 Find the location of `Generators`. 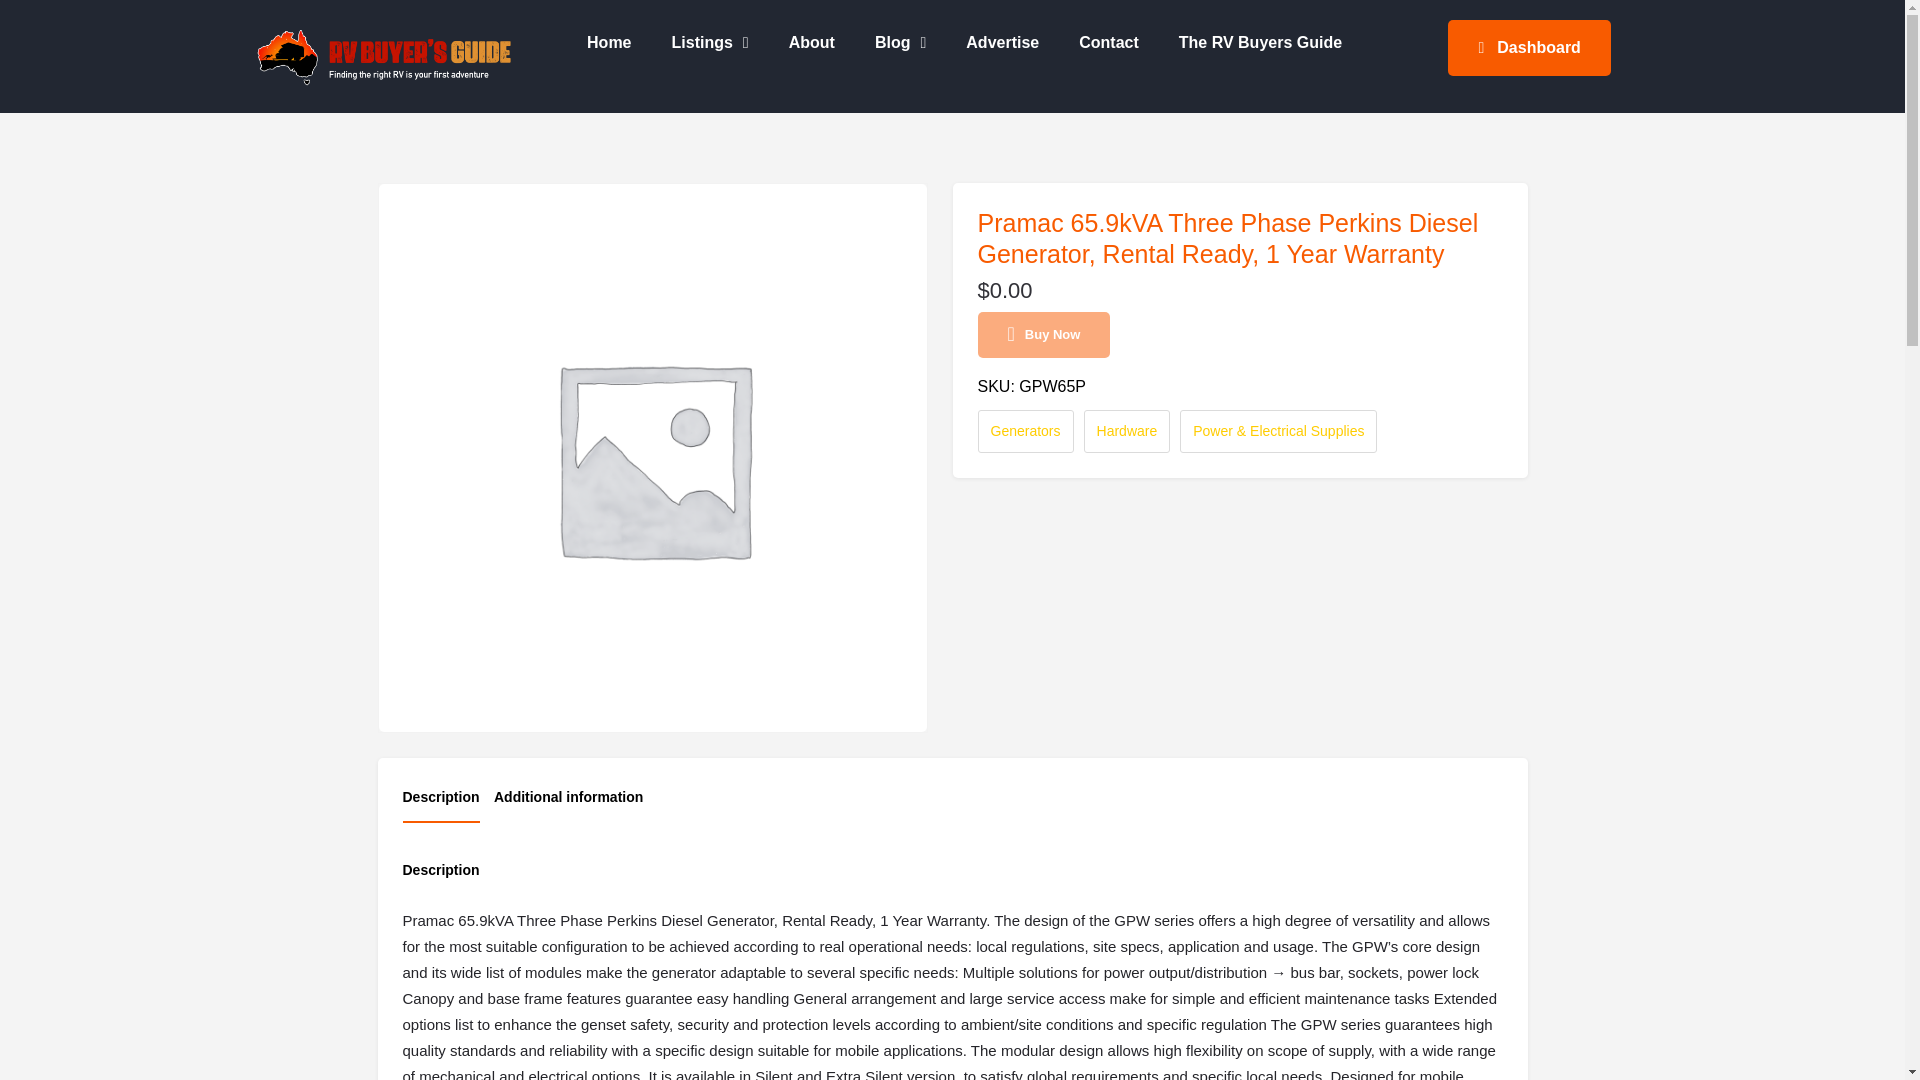

Generators is located at coordinates (1025, 431).